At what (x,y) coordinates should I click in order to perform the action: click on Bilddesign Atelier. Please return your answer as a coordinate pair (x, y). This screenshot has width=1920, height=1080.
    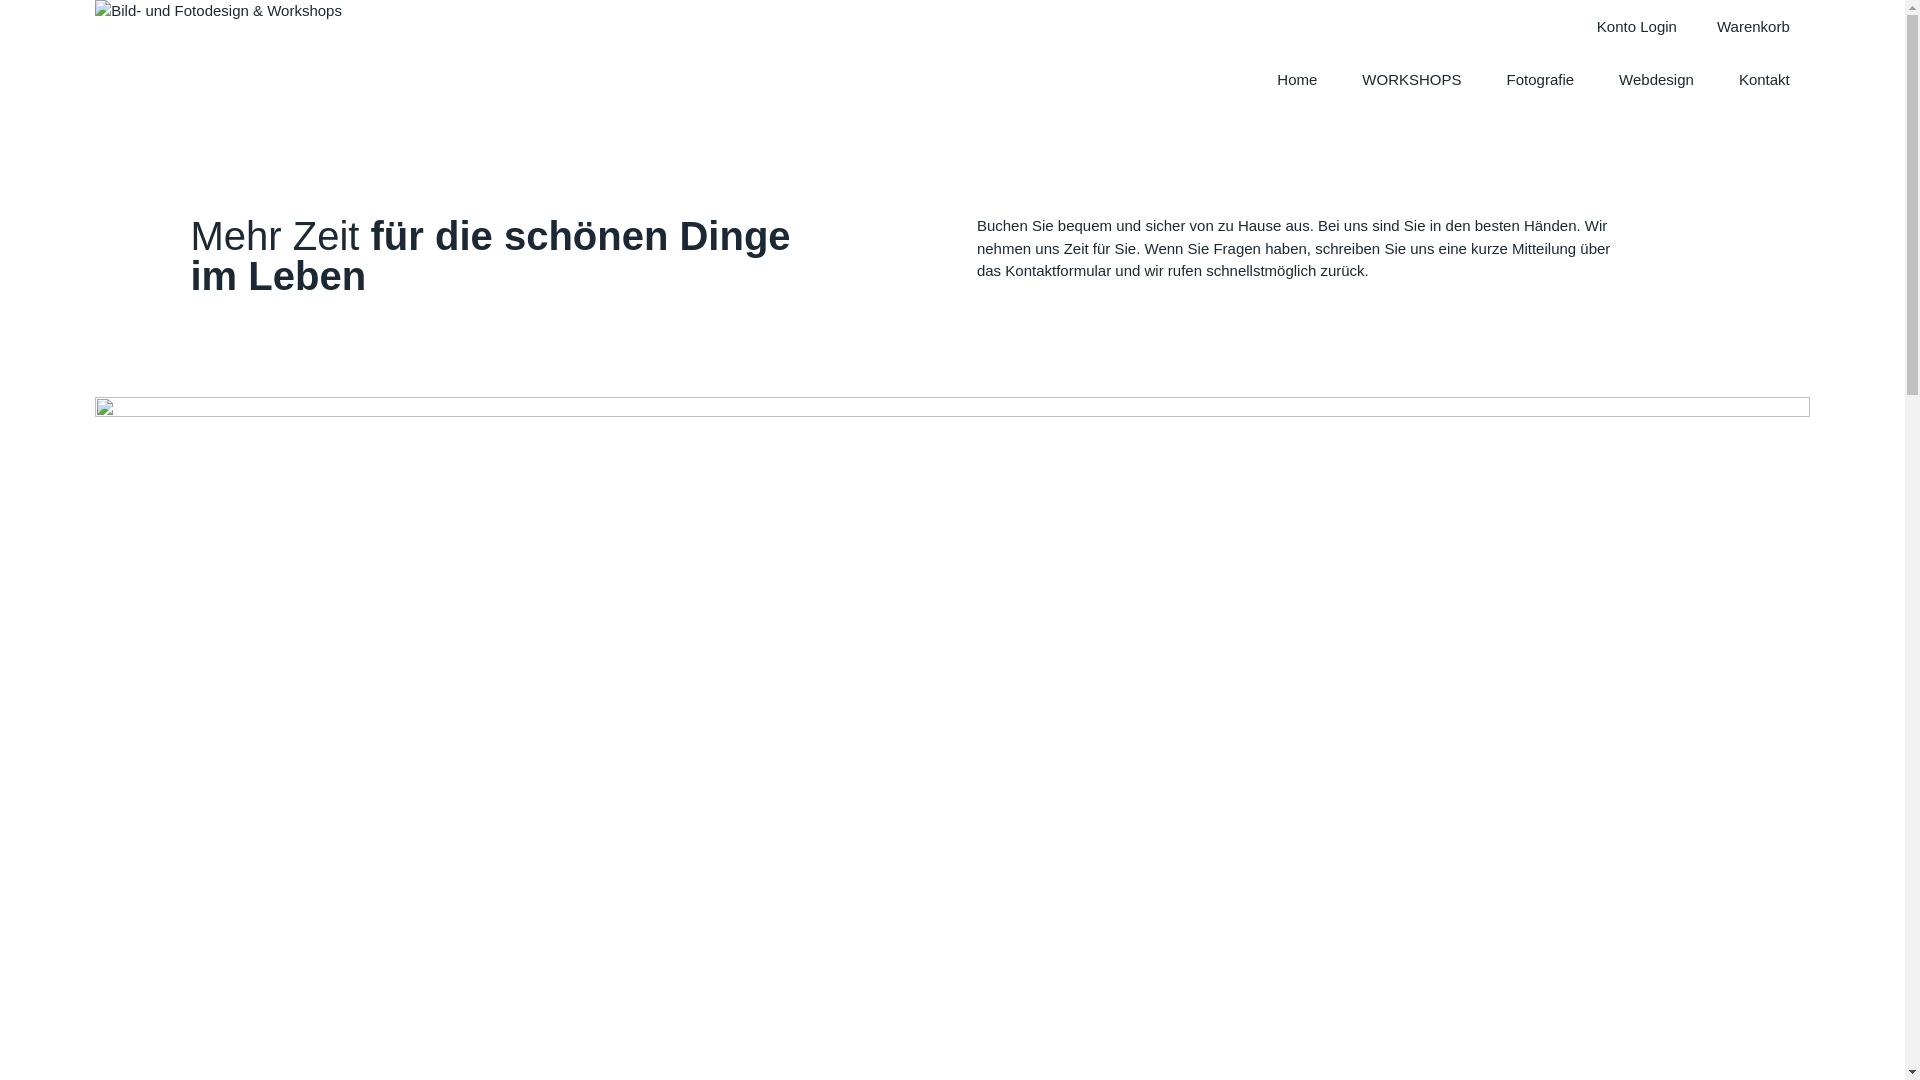
    Looking at the image, I should click on (218, 60).